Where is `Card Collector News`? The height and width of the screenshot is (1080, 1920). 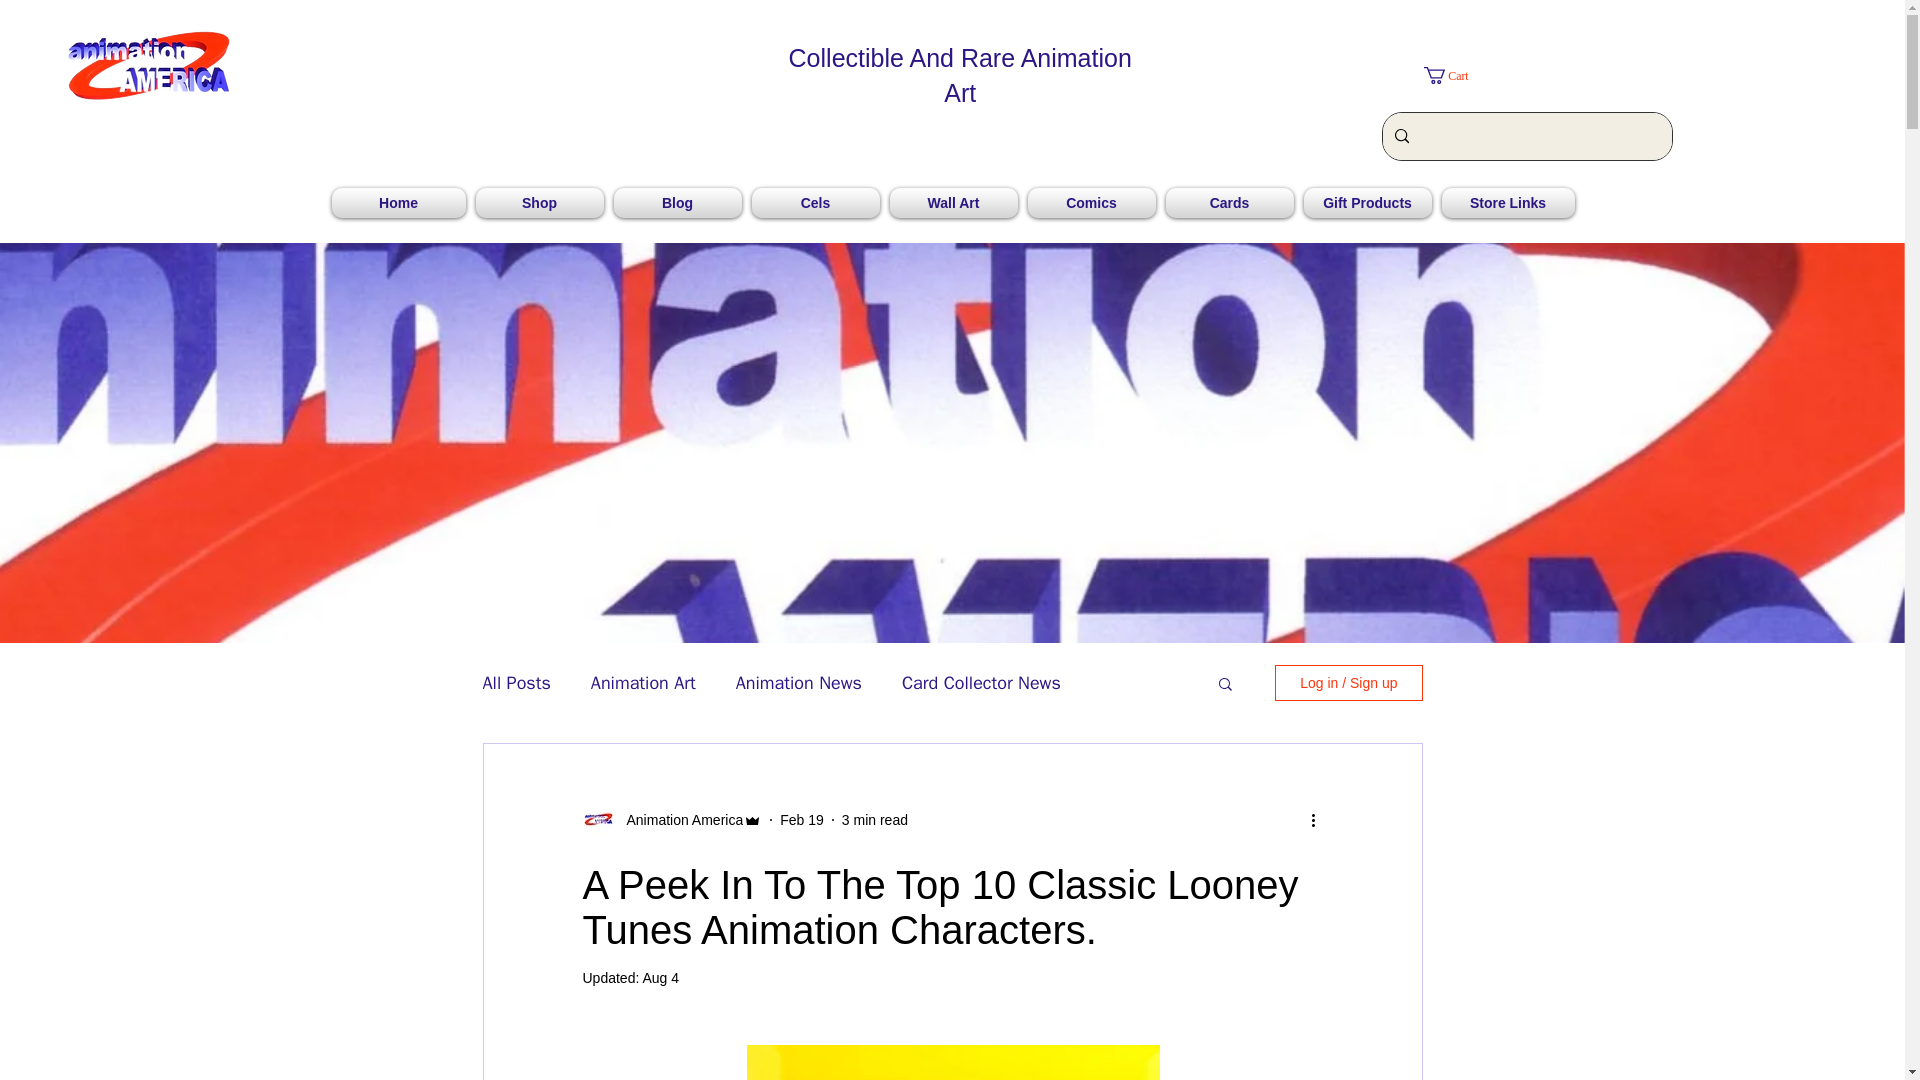 Card Collector News is located at coordinates (982, 682).